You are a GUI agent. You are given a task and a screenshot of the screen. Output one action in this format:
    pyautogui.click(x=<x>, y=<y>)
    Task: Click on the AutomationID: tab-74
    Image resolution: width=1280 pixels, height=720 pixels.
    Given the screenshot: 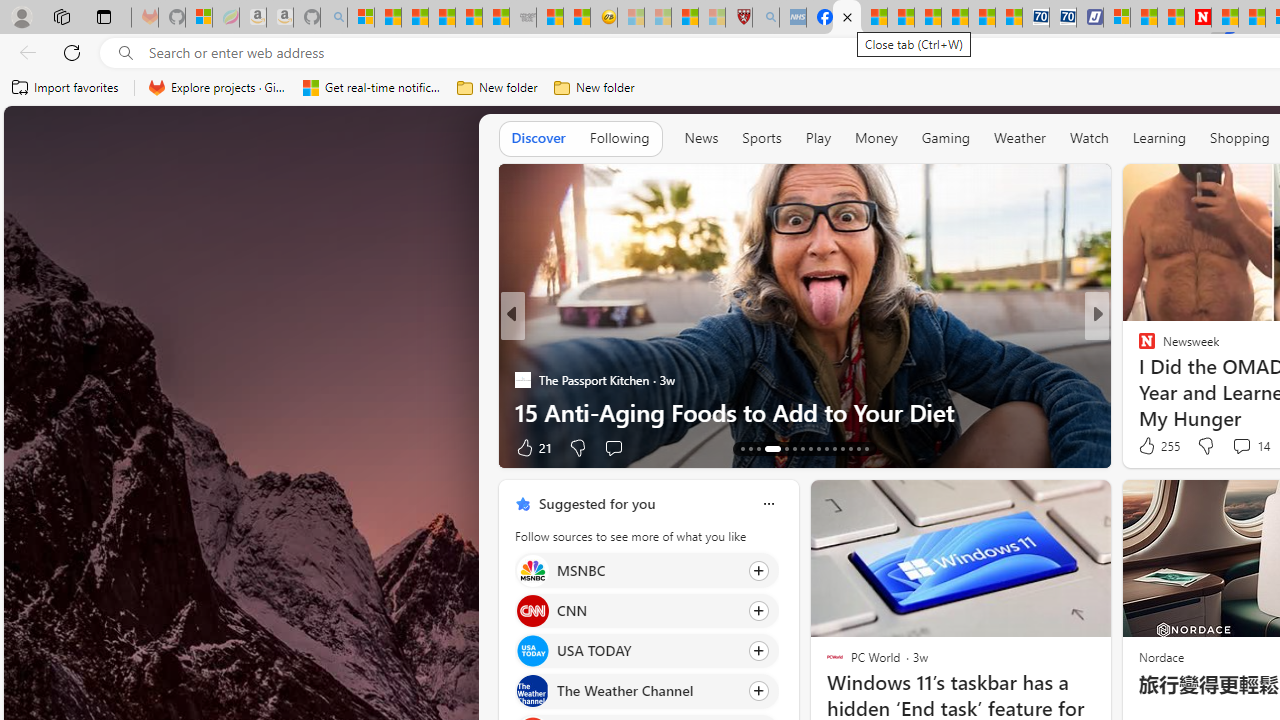 What is the action you would take?
    pyautogui.click(x=818, y=448)
    